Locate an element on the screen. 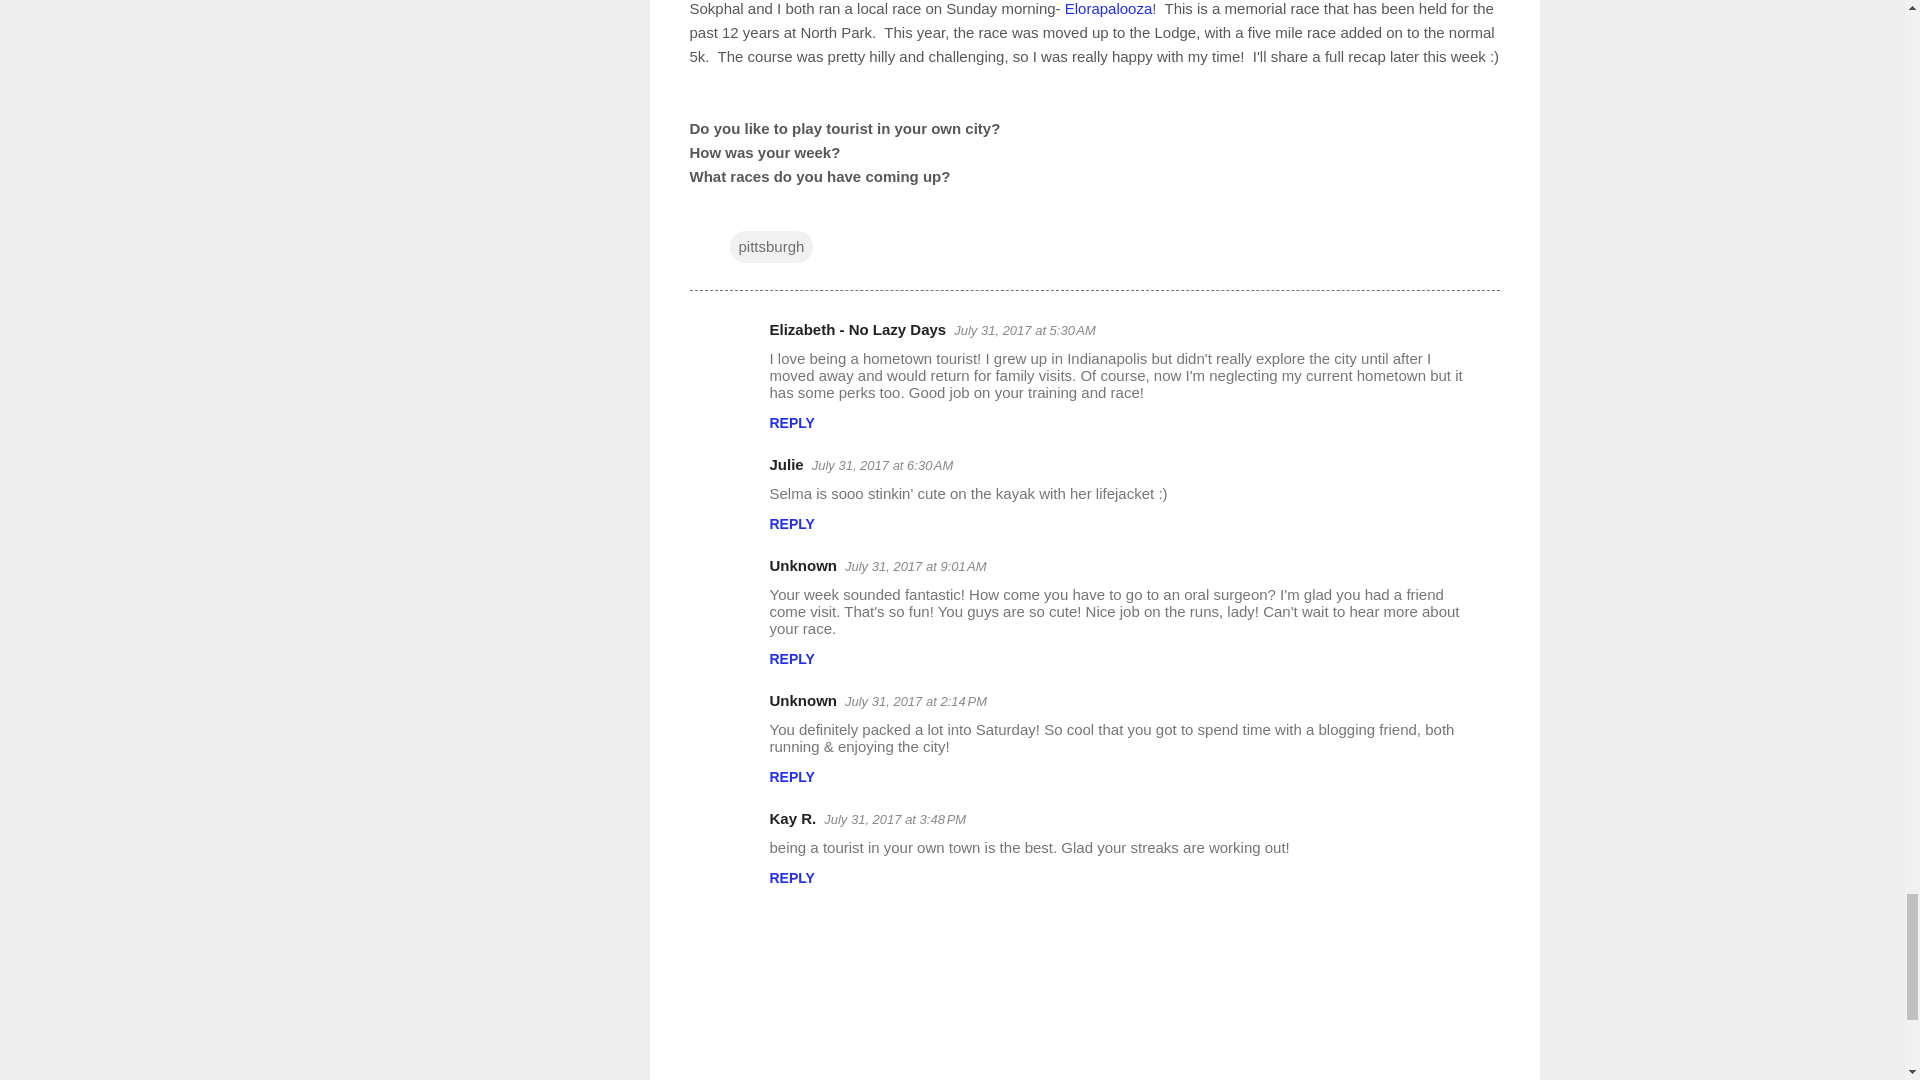 Image resolution: width=1920 pixels, height=1080 pixels. pittsburgh is located at coordinates (772, 246).